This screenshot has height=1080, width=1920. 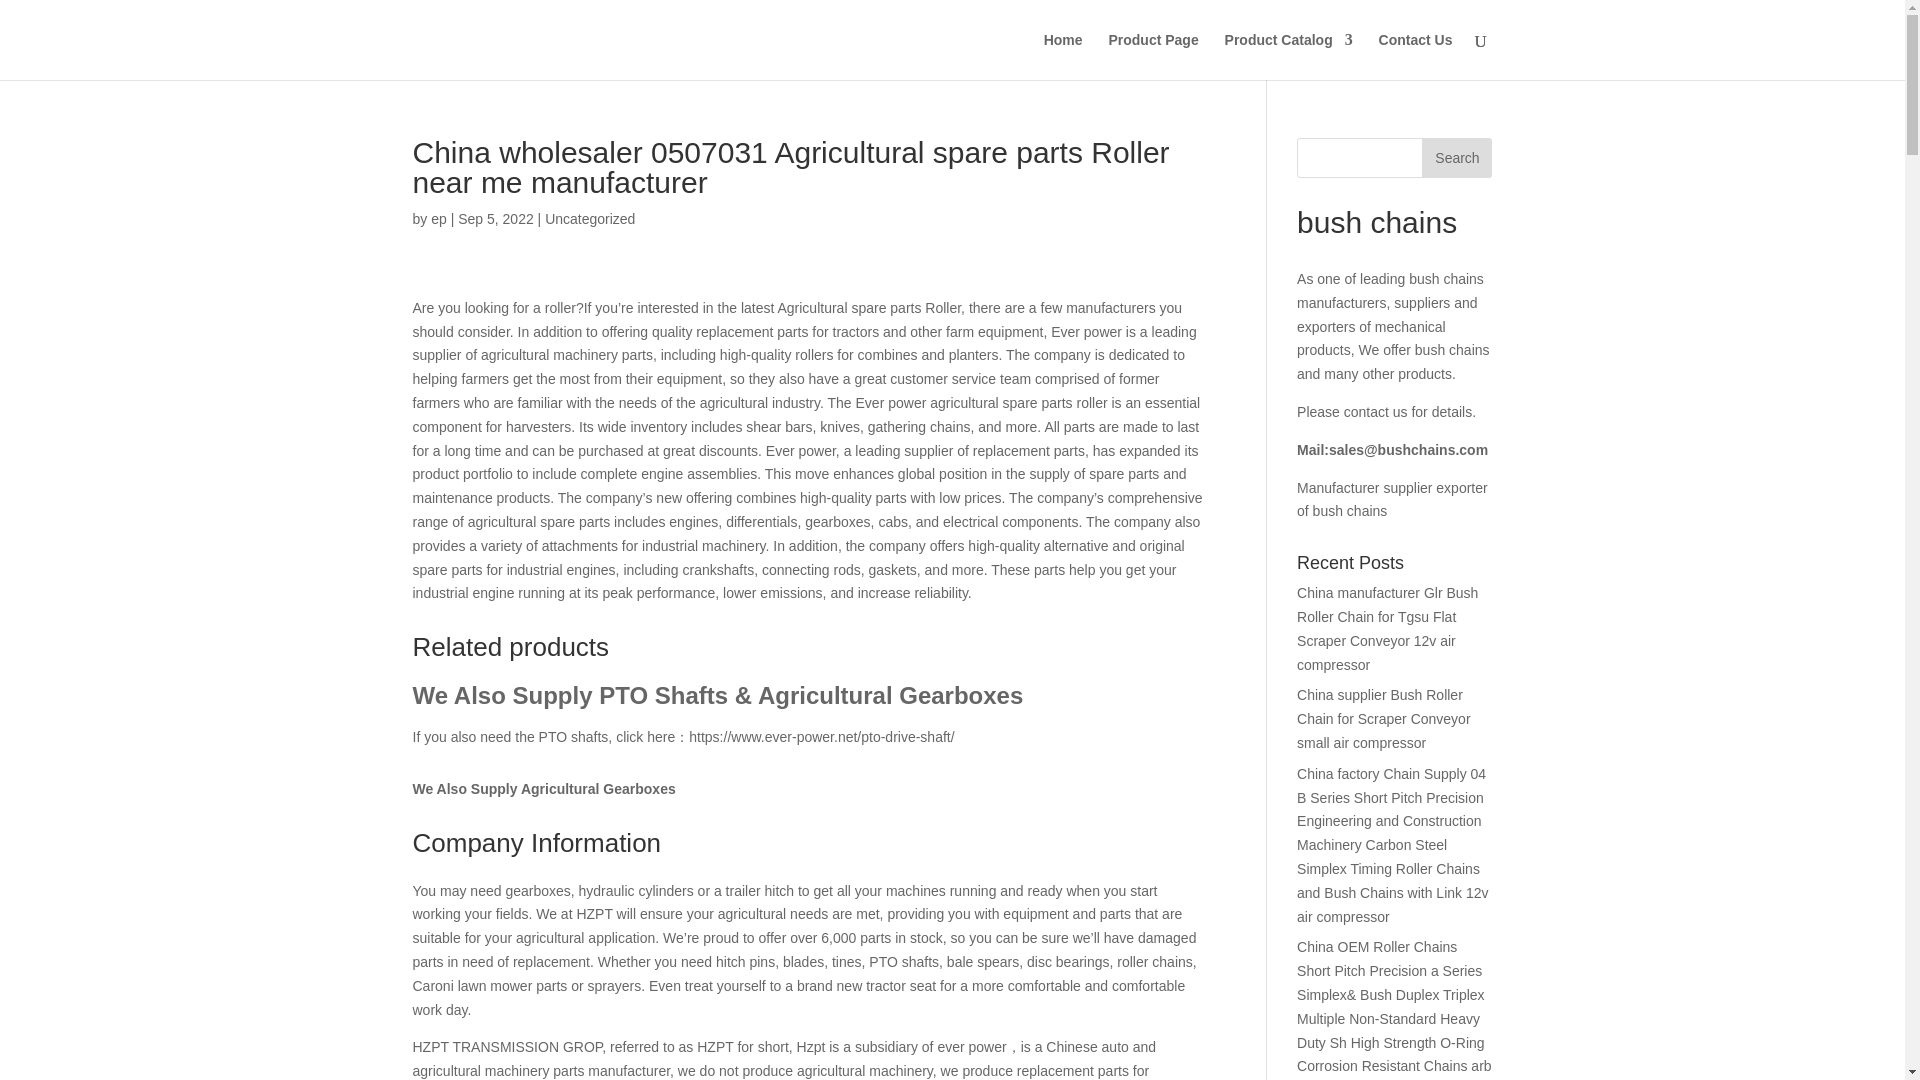 What do you see at coordinates (1288, 56) in the screenshot?
I see `Product Catalog` at bounding box center [1288, 56].